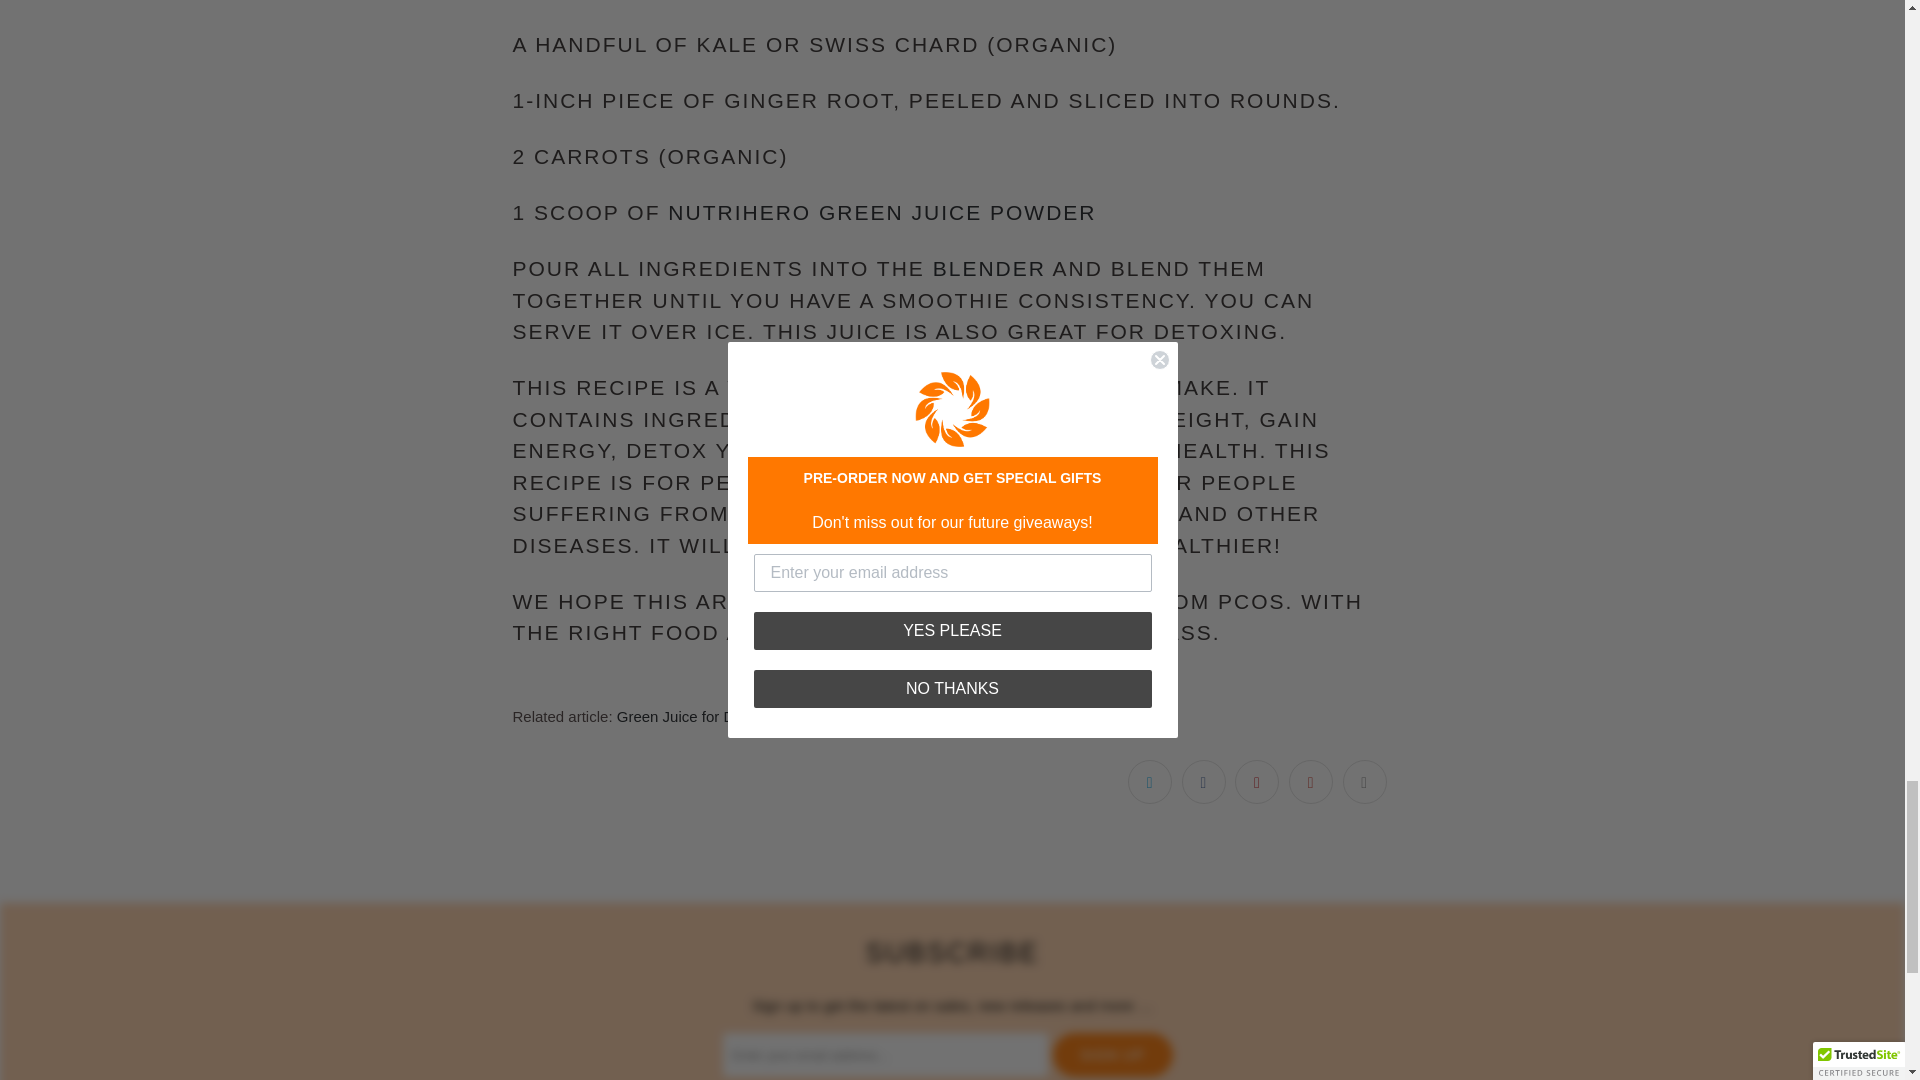  I want to click on green juice for diabetics, so click(792, 716).